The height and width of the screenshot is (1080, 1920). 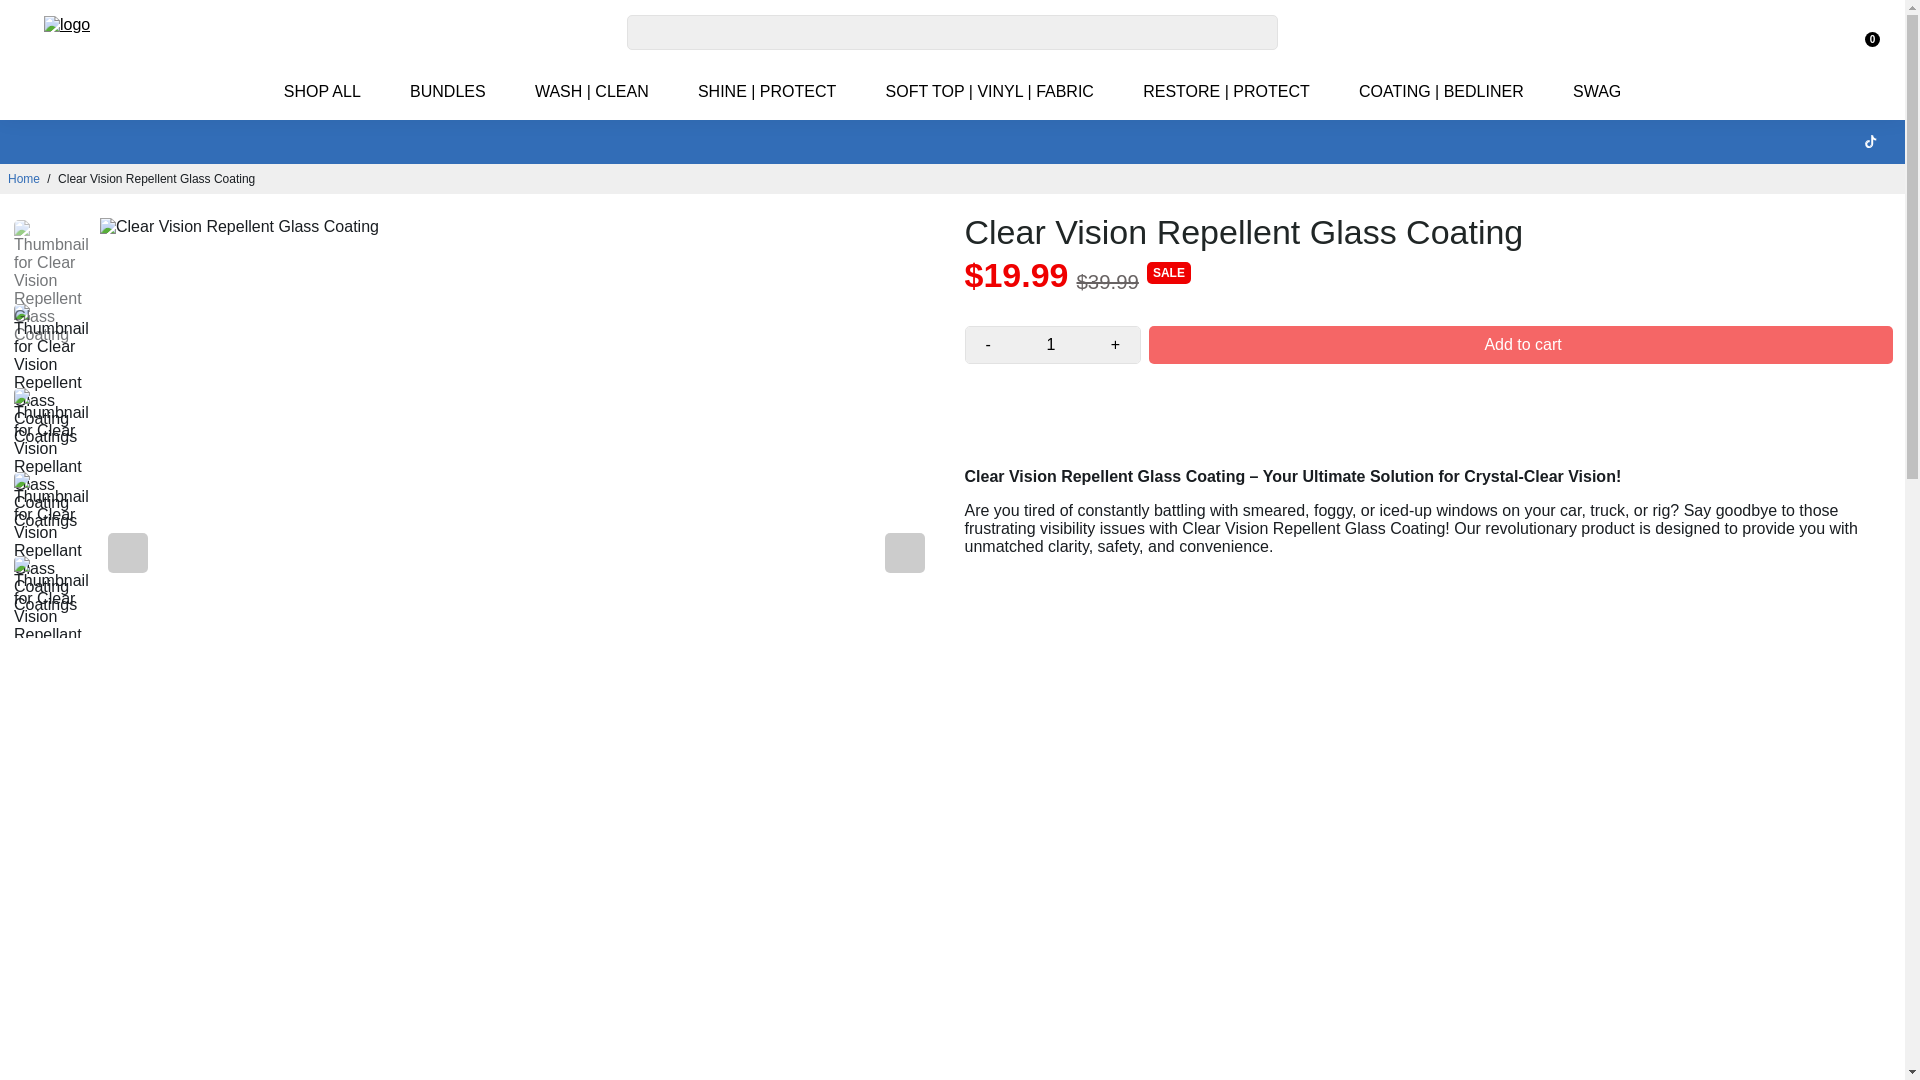 I want to click on Home, so click(x=24, y=178).